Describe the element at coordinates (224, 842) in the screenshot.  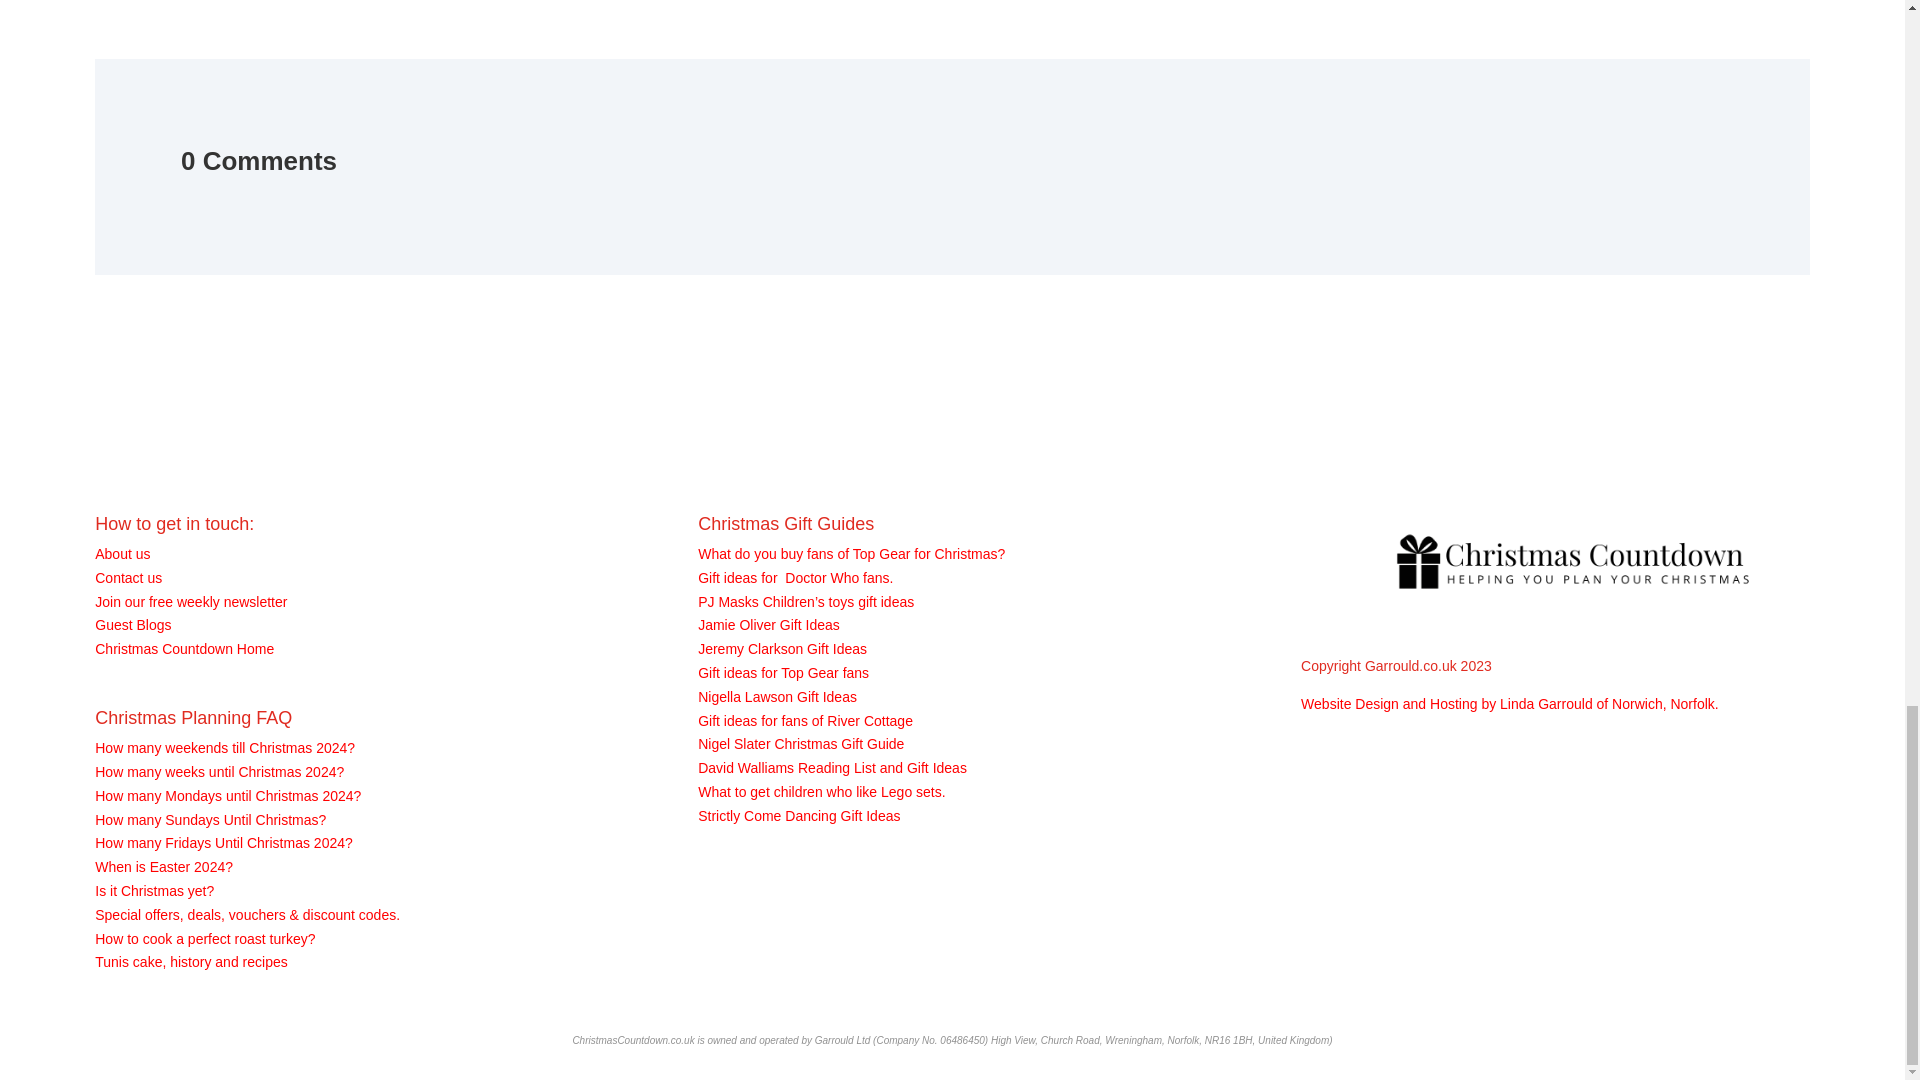
I see `How many Fridays Until Christmas 2024?` at that location.